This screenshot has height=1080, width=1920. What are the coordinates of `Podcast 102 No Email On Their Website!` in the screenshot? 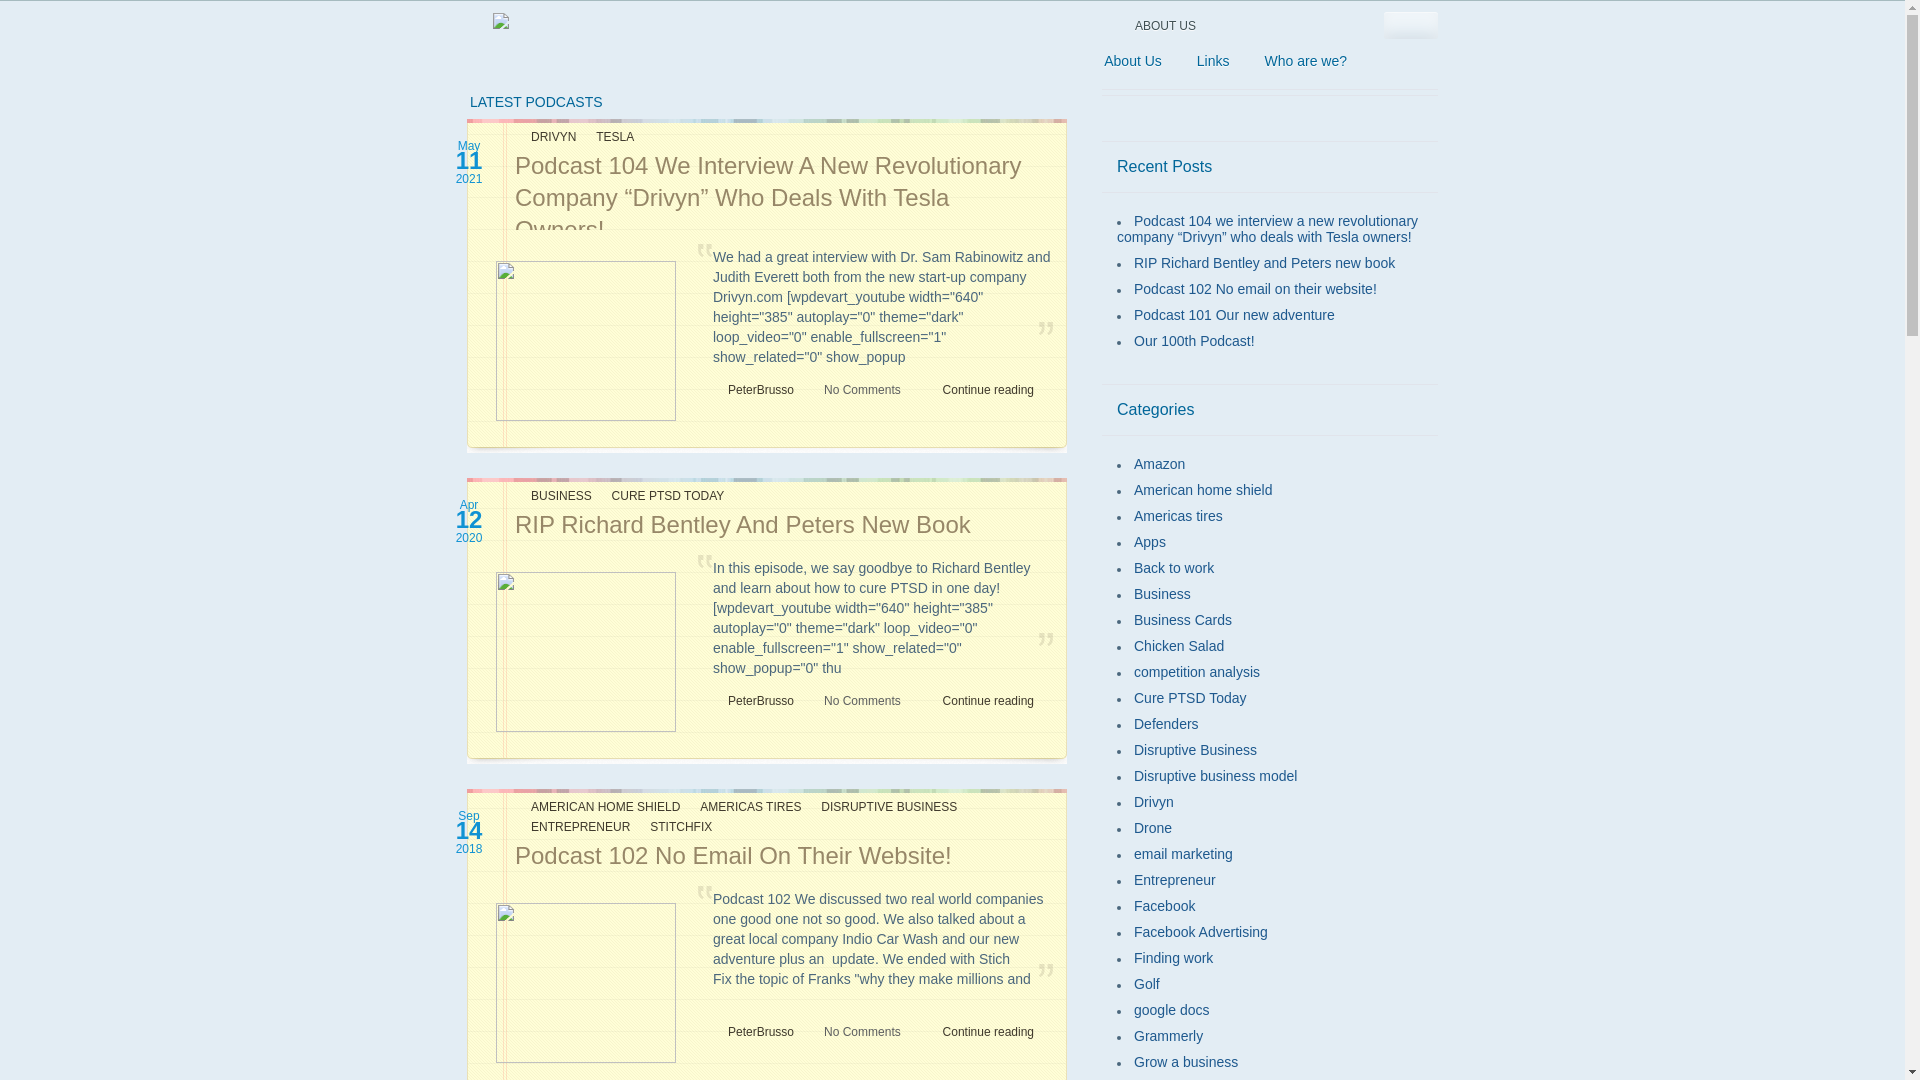 It's located at (734, 856).